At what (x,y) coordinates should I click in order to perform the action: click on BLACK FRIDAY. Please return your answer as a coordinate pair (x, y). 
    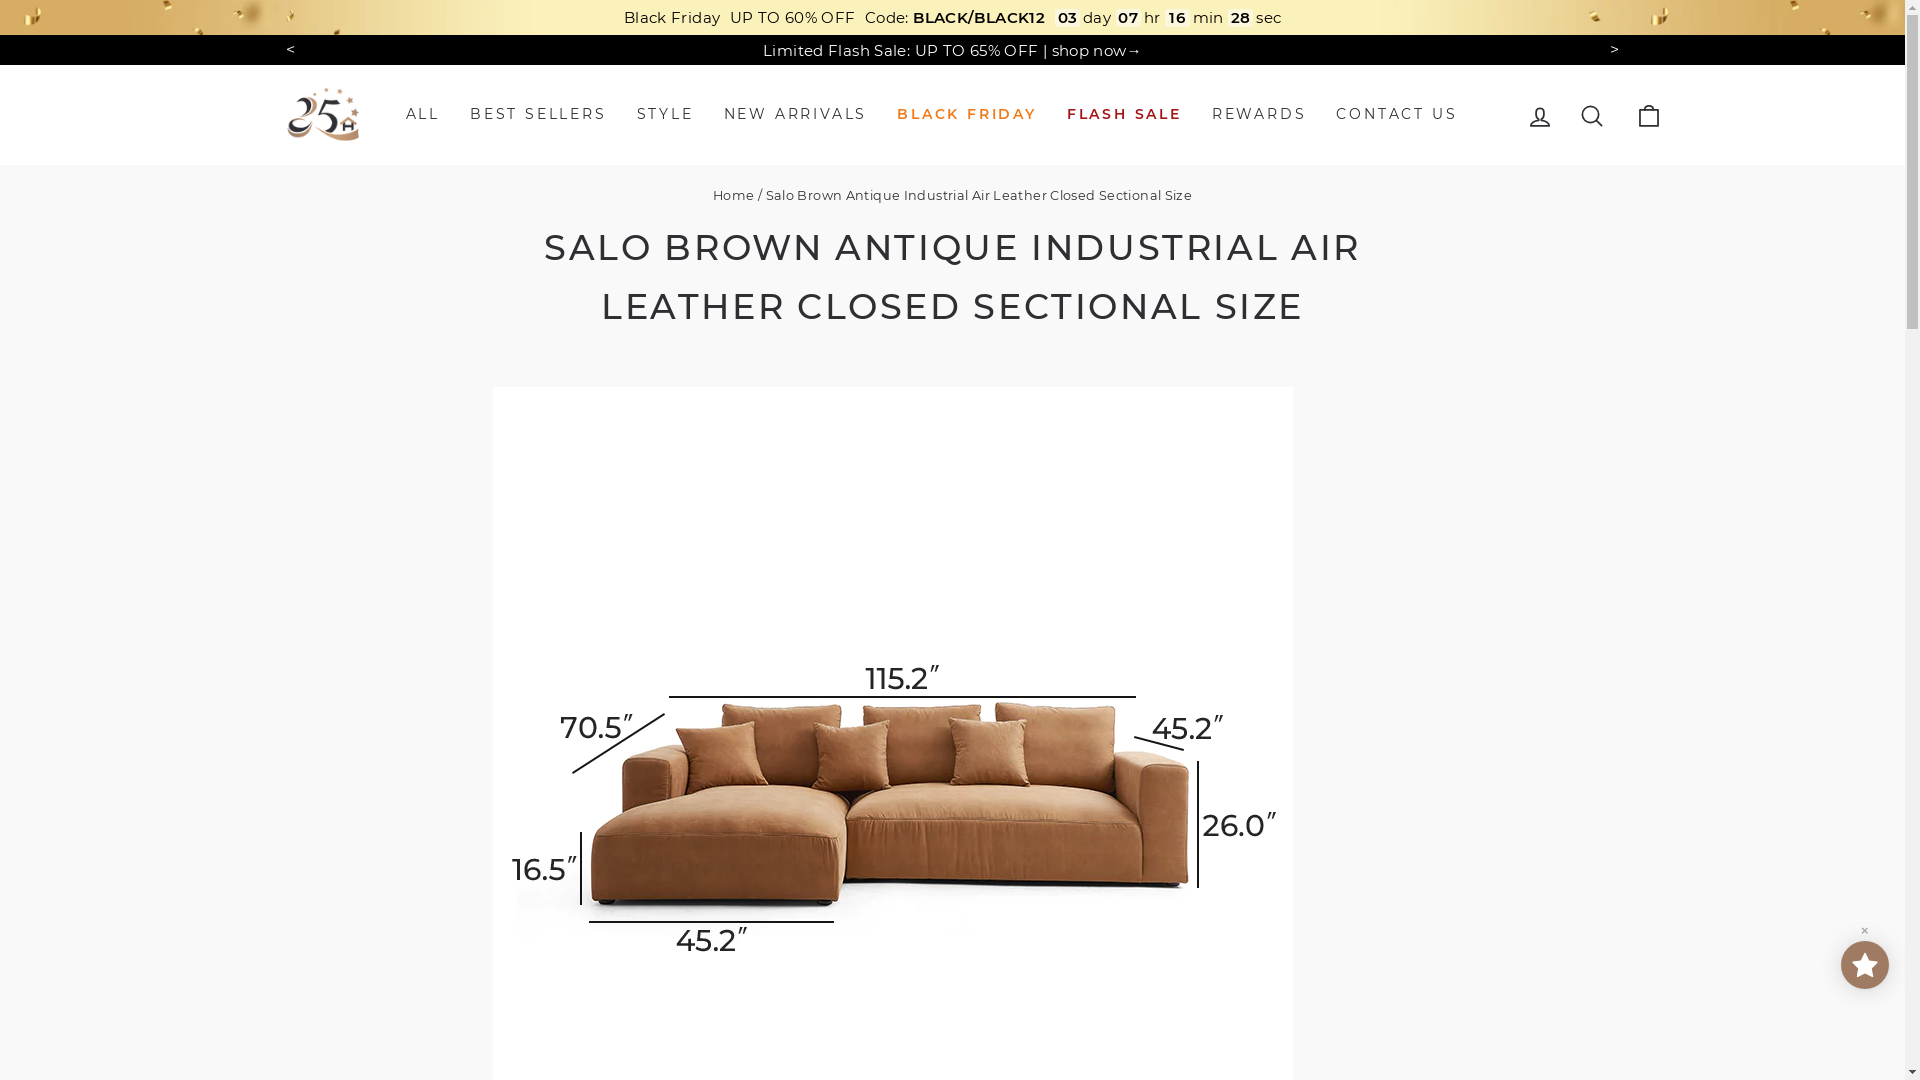
    Looking at the image, I should click on (967, 115).